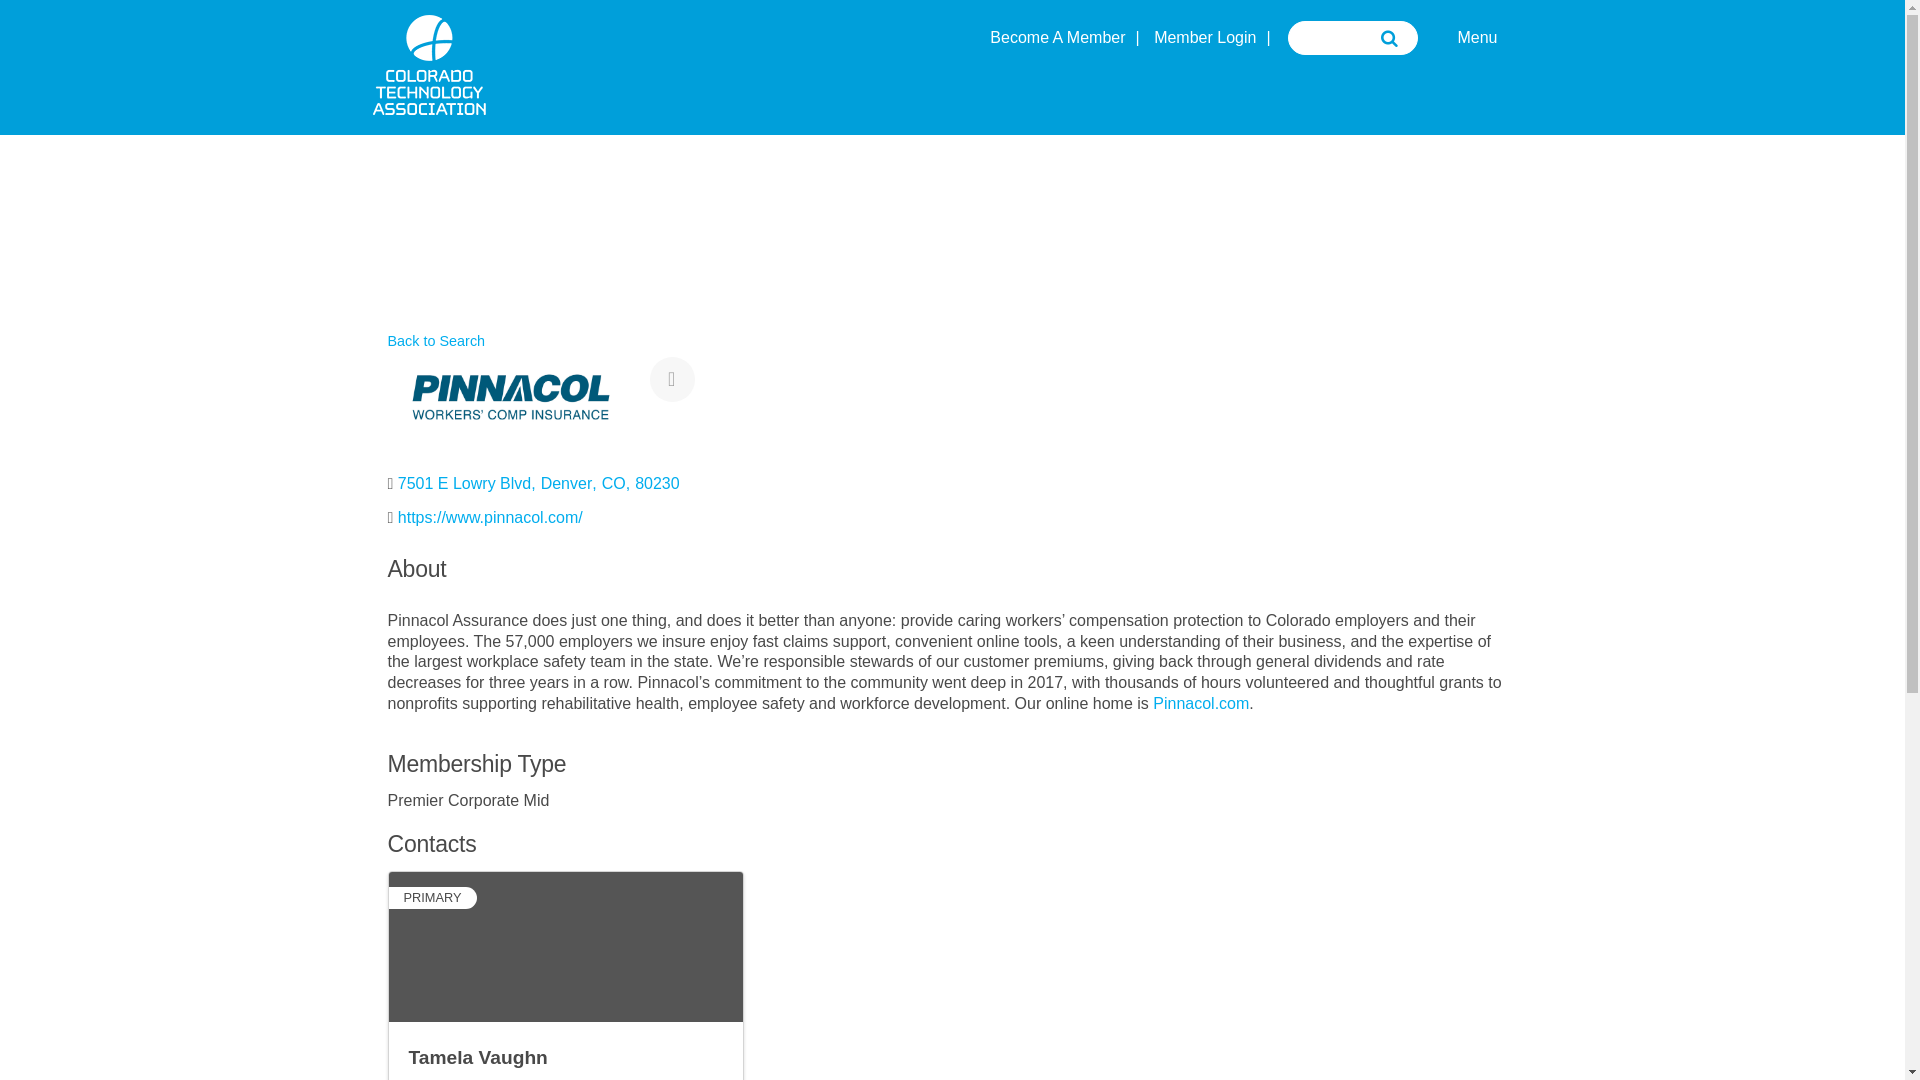 The image size is (1920, 1080). I want to click on Pinnacol.com, so click(1201, 703).